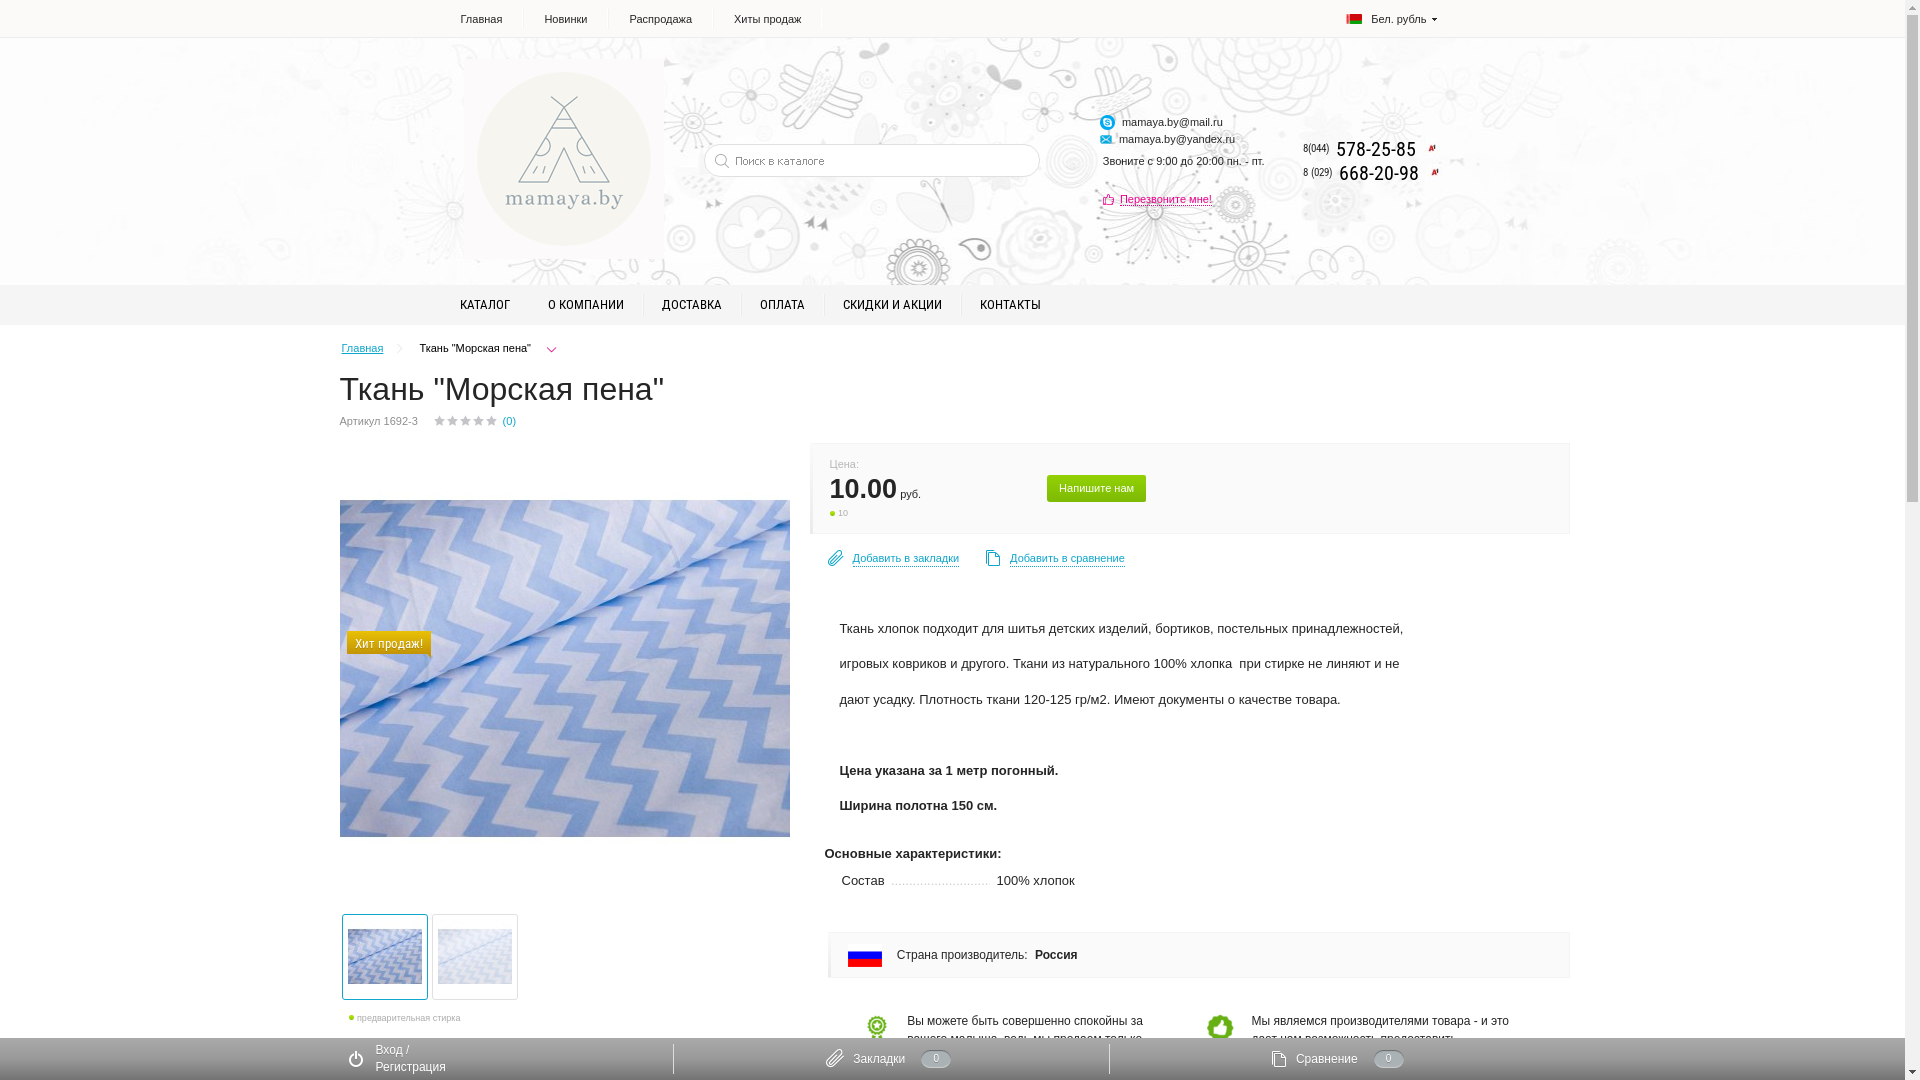  Describe the element at coordinates (1177, 138) in the screenshot. I see `mamaya.by@yandex.ru` at that location.